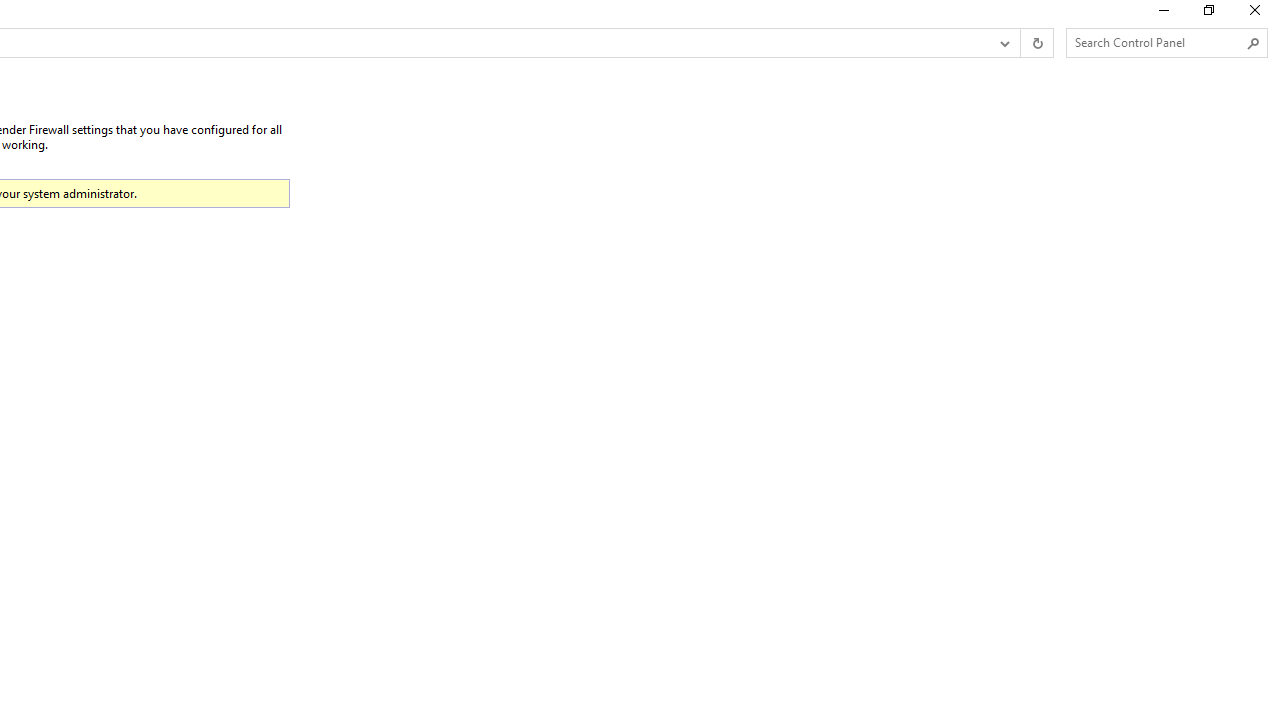  I want to click on Minimize, so click(1162, 14).